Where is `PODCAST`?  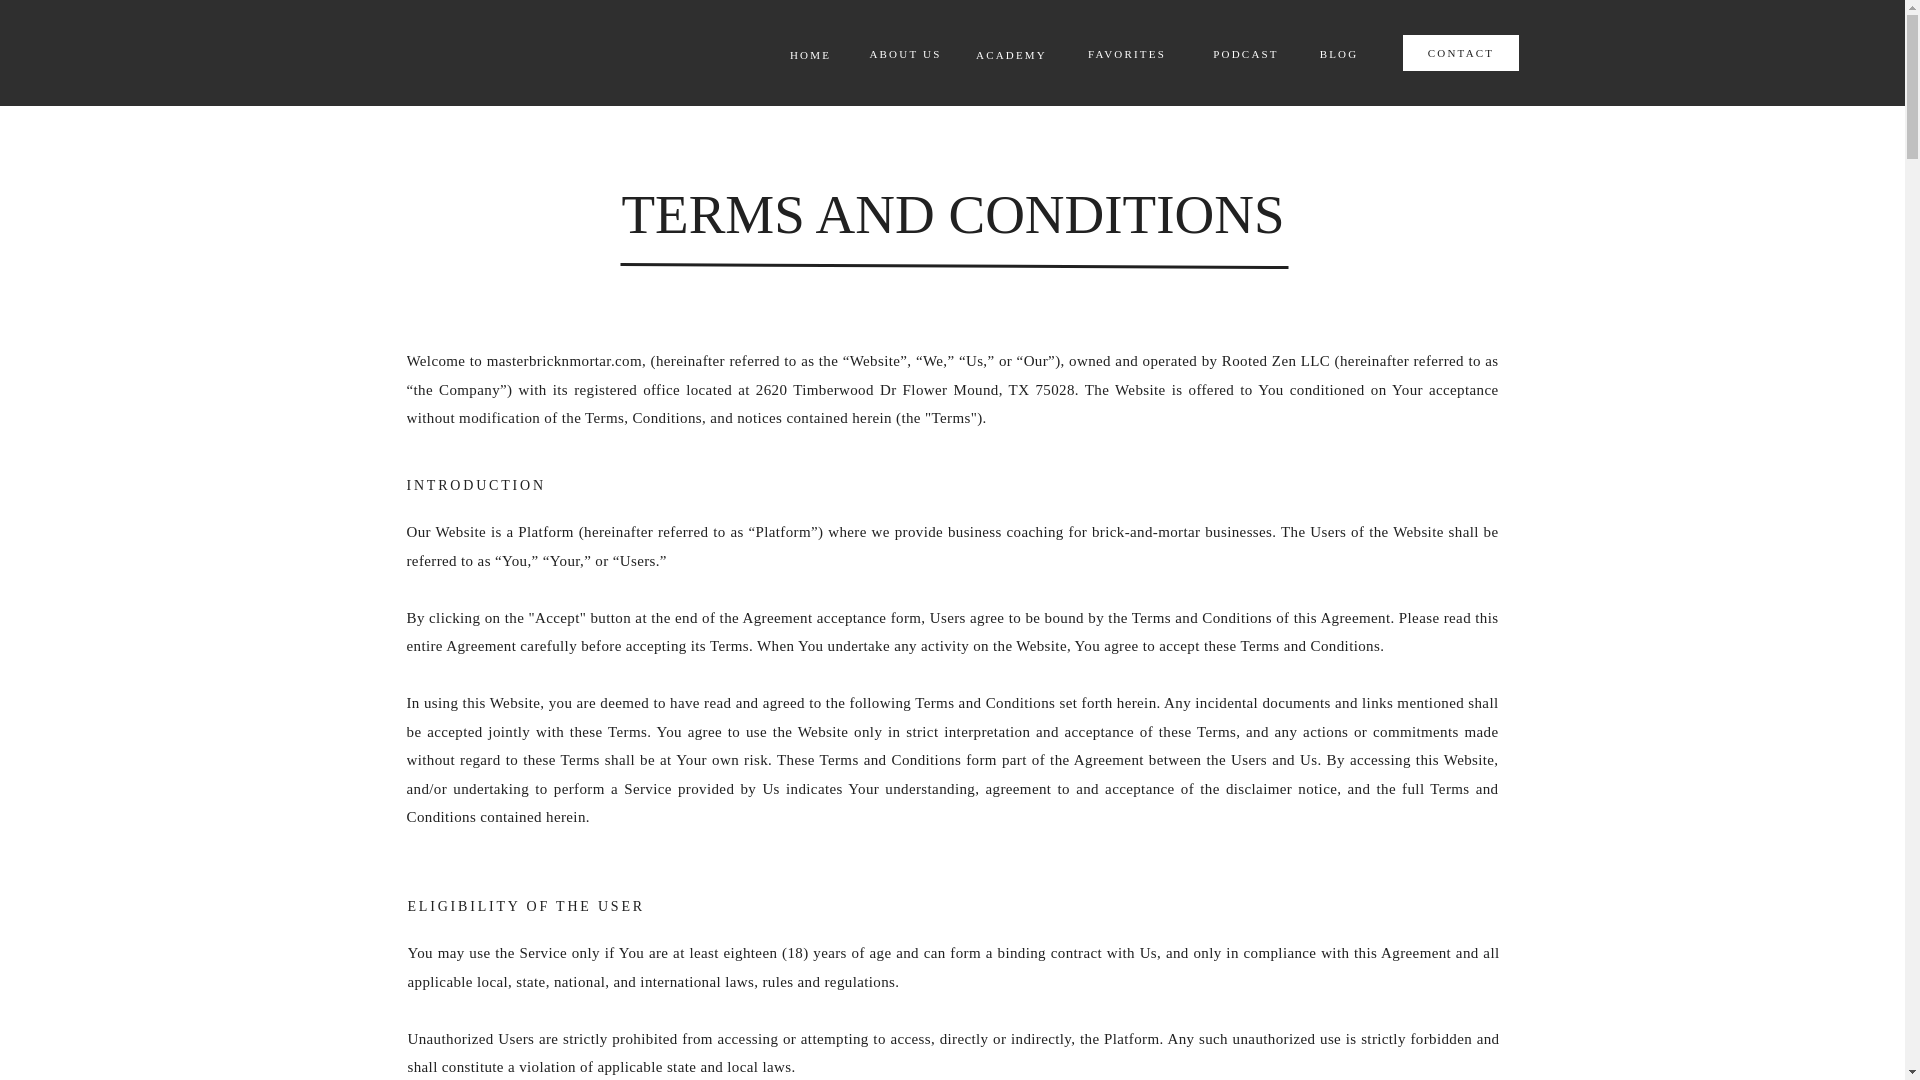
PODCAST is located at coordinates (1244, 54).